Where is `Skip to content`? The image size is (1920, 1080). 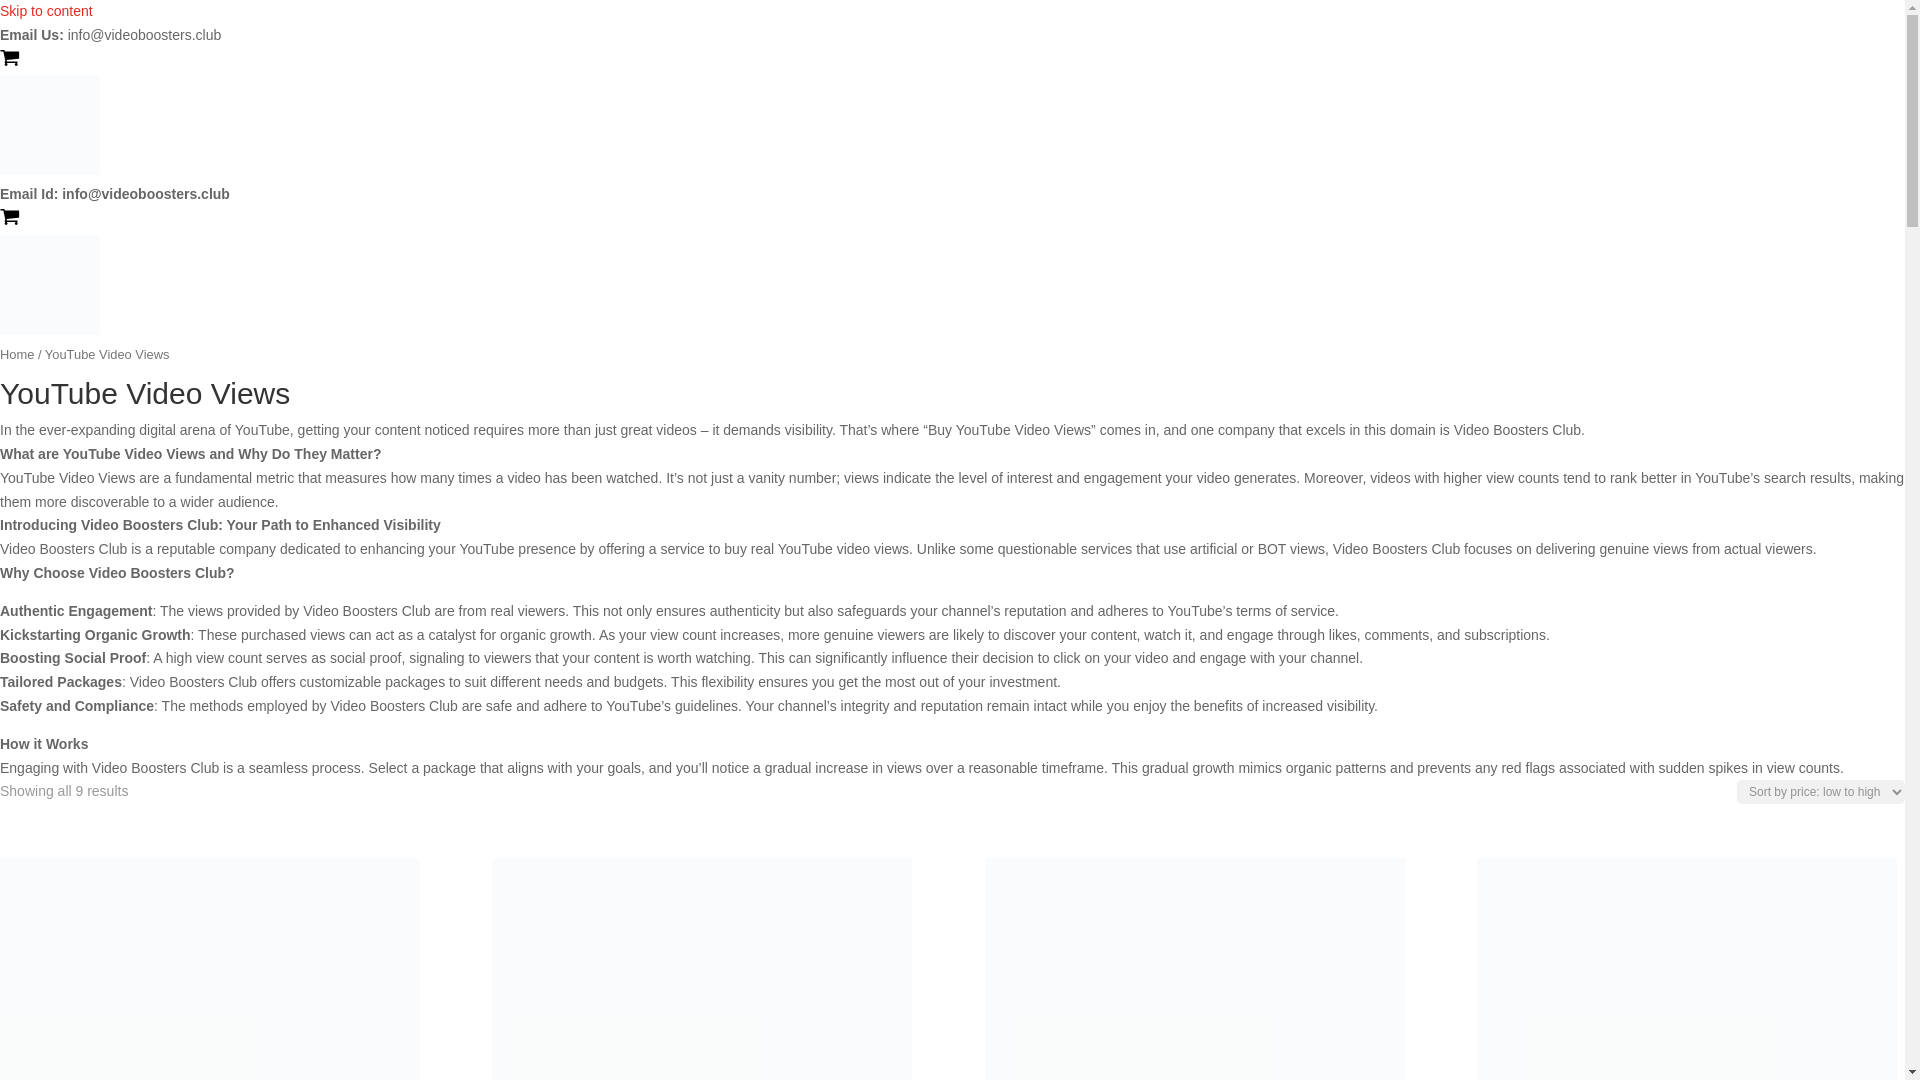 Skip to content is located at coordinates (46, 11).